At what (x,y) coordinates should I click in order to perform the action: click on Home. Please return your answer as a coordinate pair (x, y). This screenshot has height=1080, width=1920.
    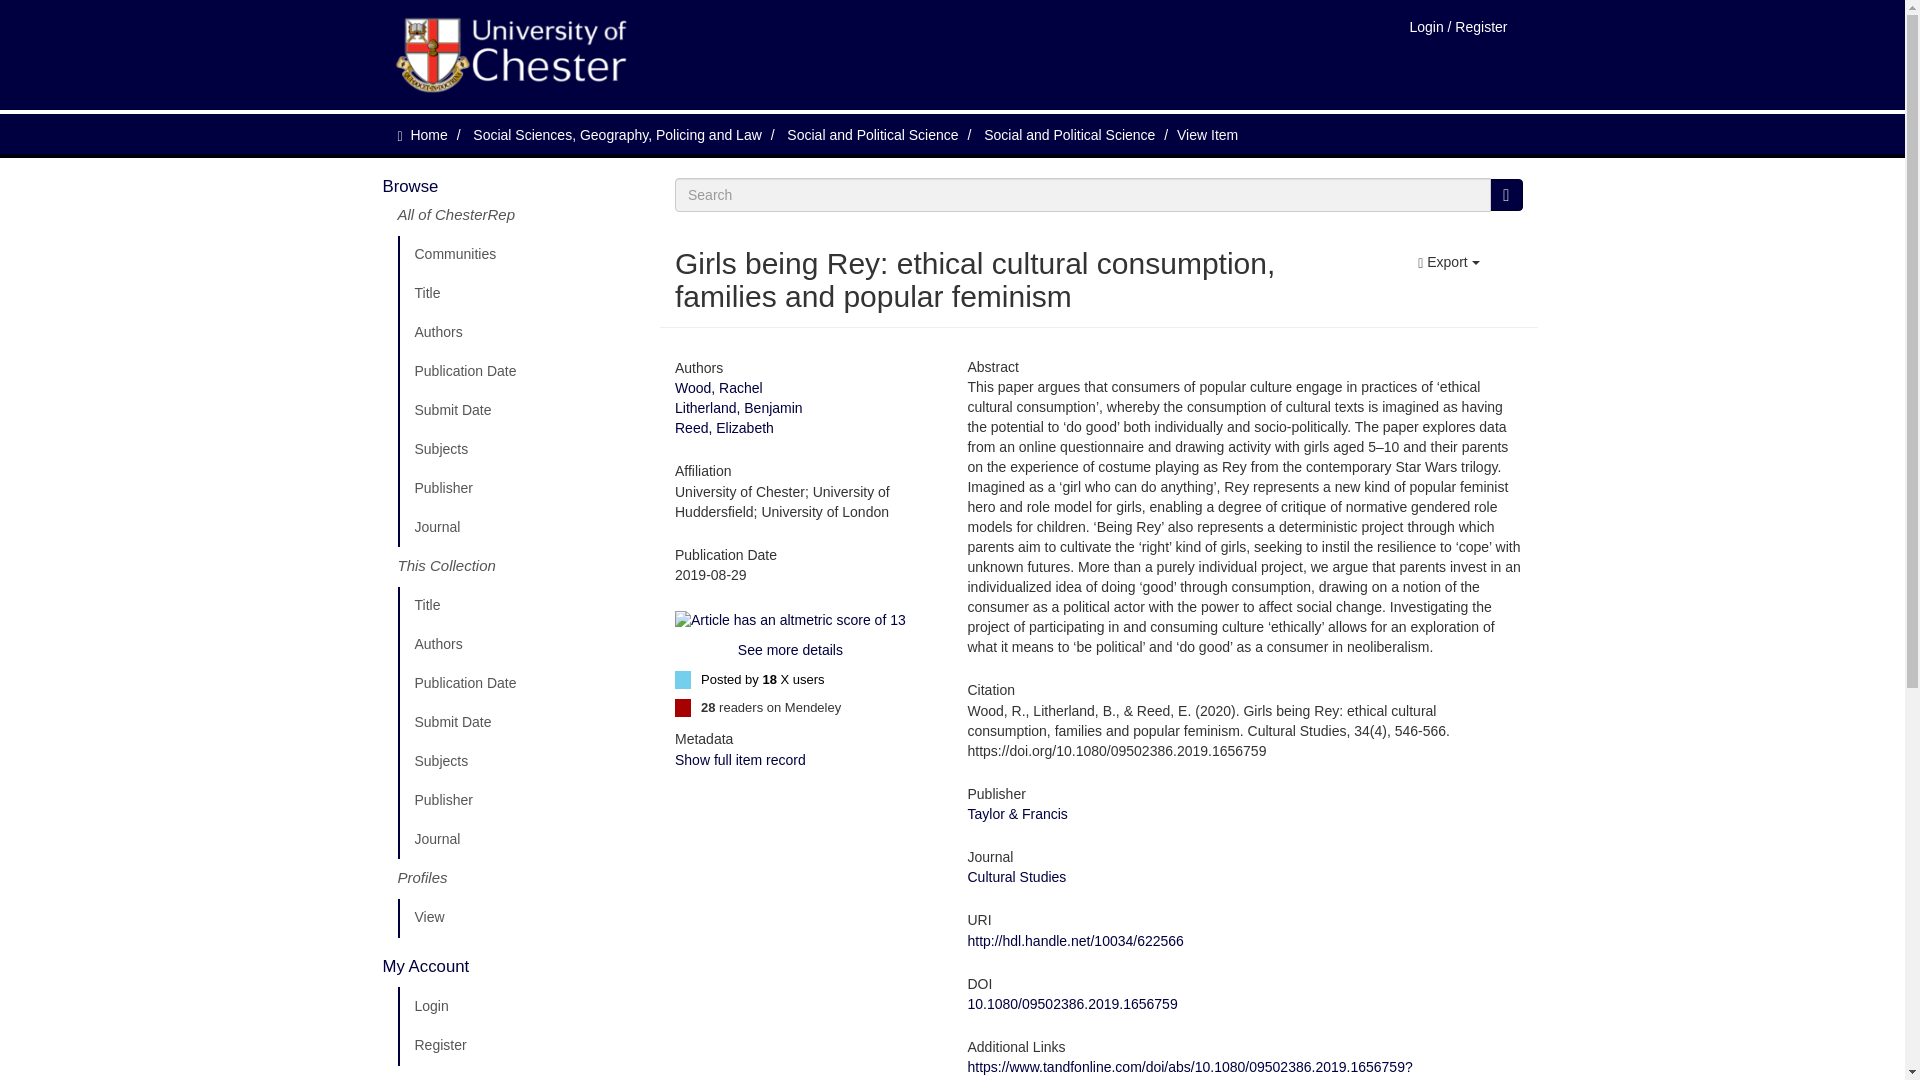
    Looking at the image, I should click on (428, 134).